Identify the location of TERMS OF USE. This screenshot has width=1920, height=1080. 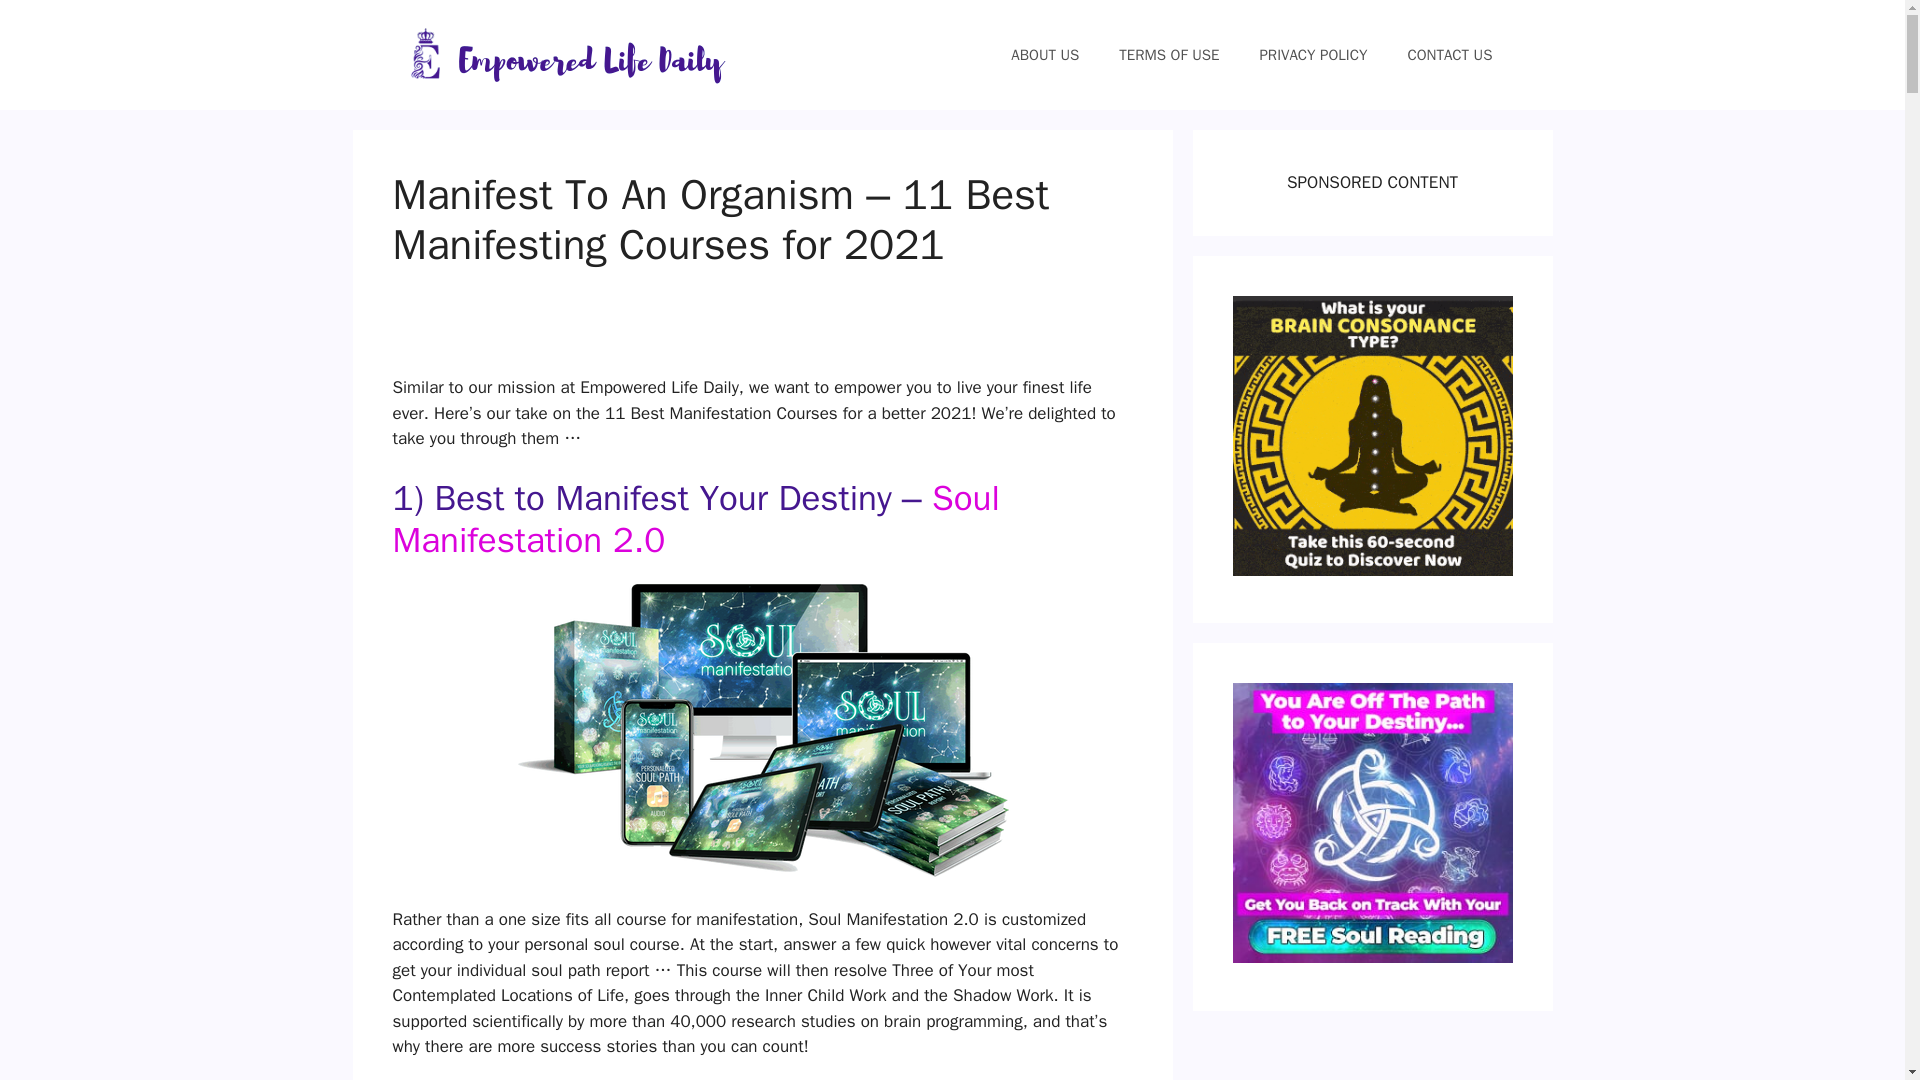
(1168, 54).